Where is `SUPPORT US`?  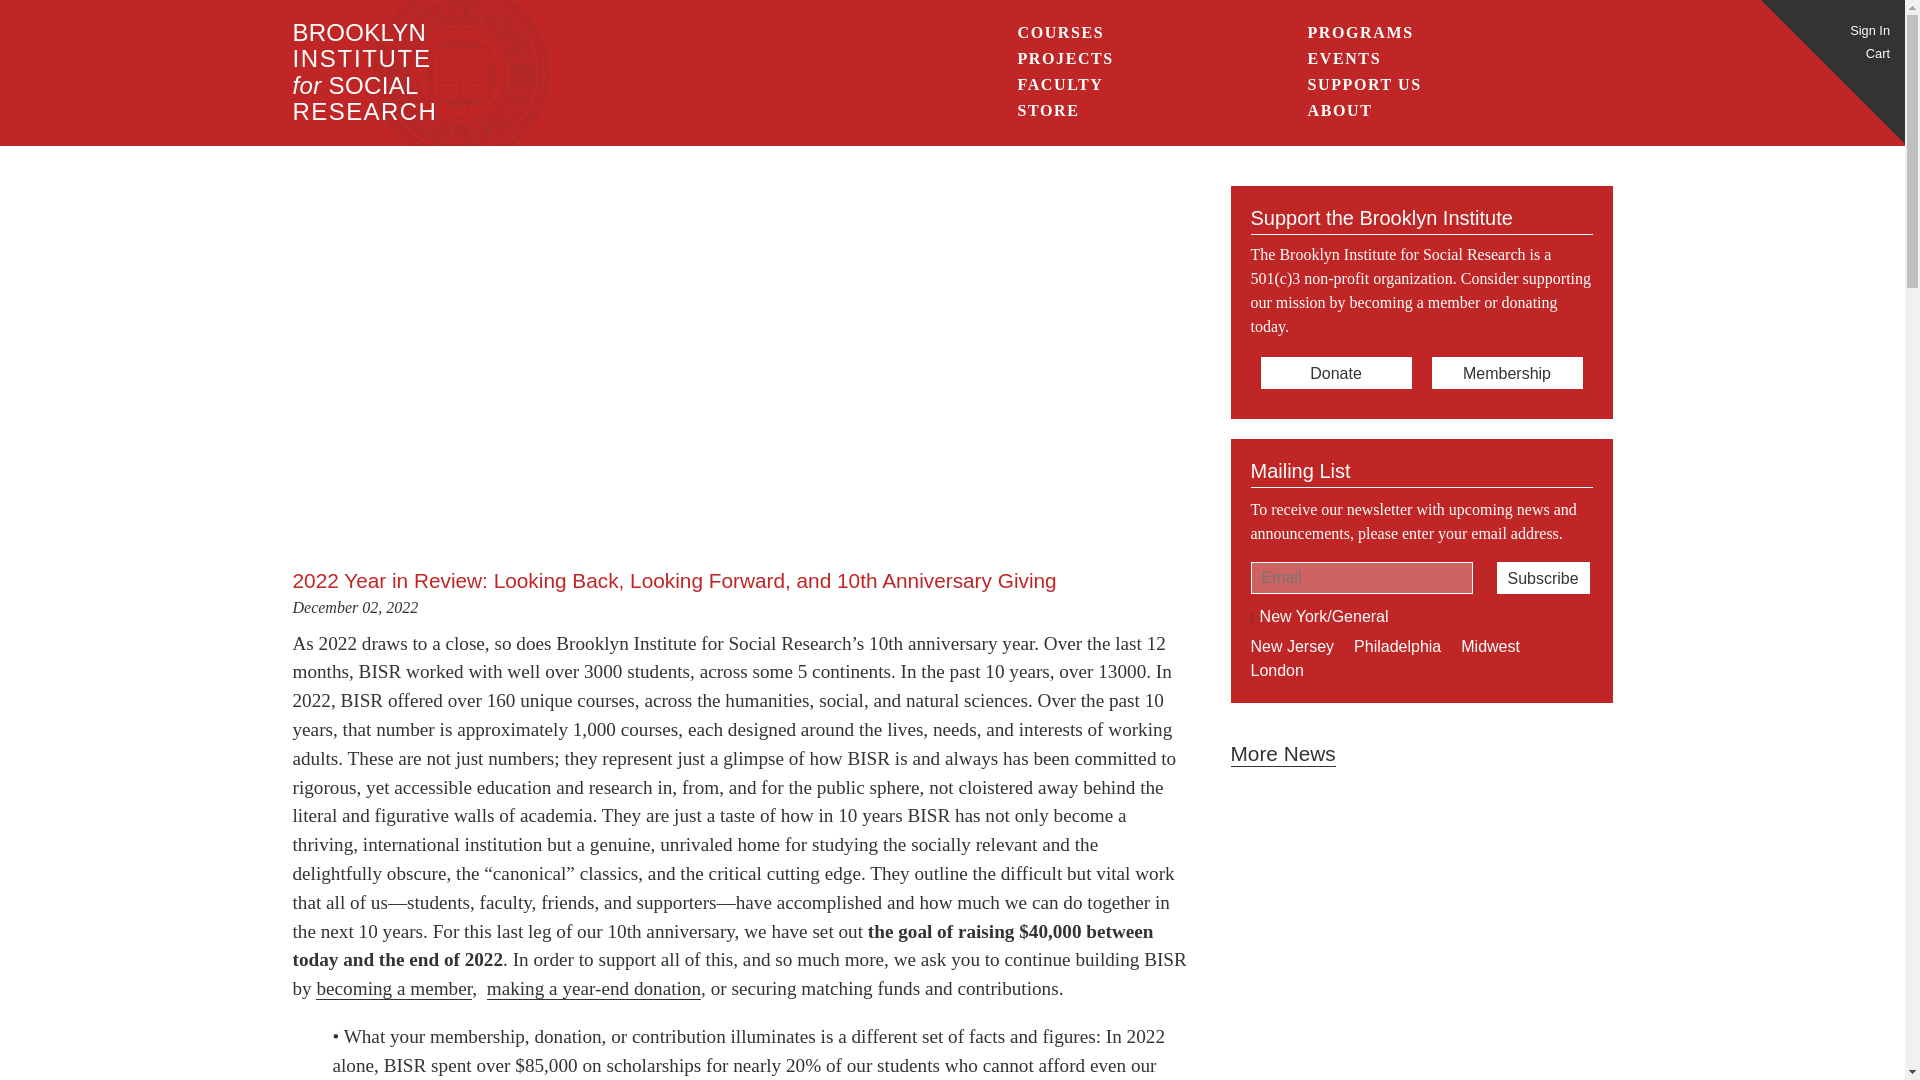 SUPPORT US is located at coordinates (1364, 84).